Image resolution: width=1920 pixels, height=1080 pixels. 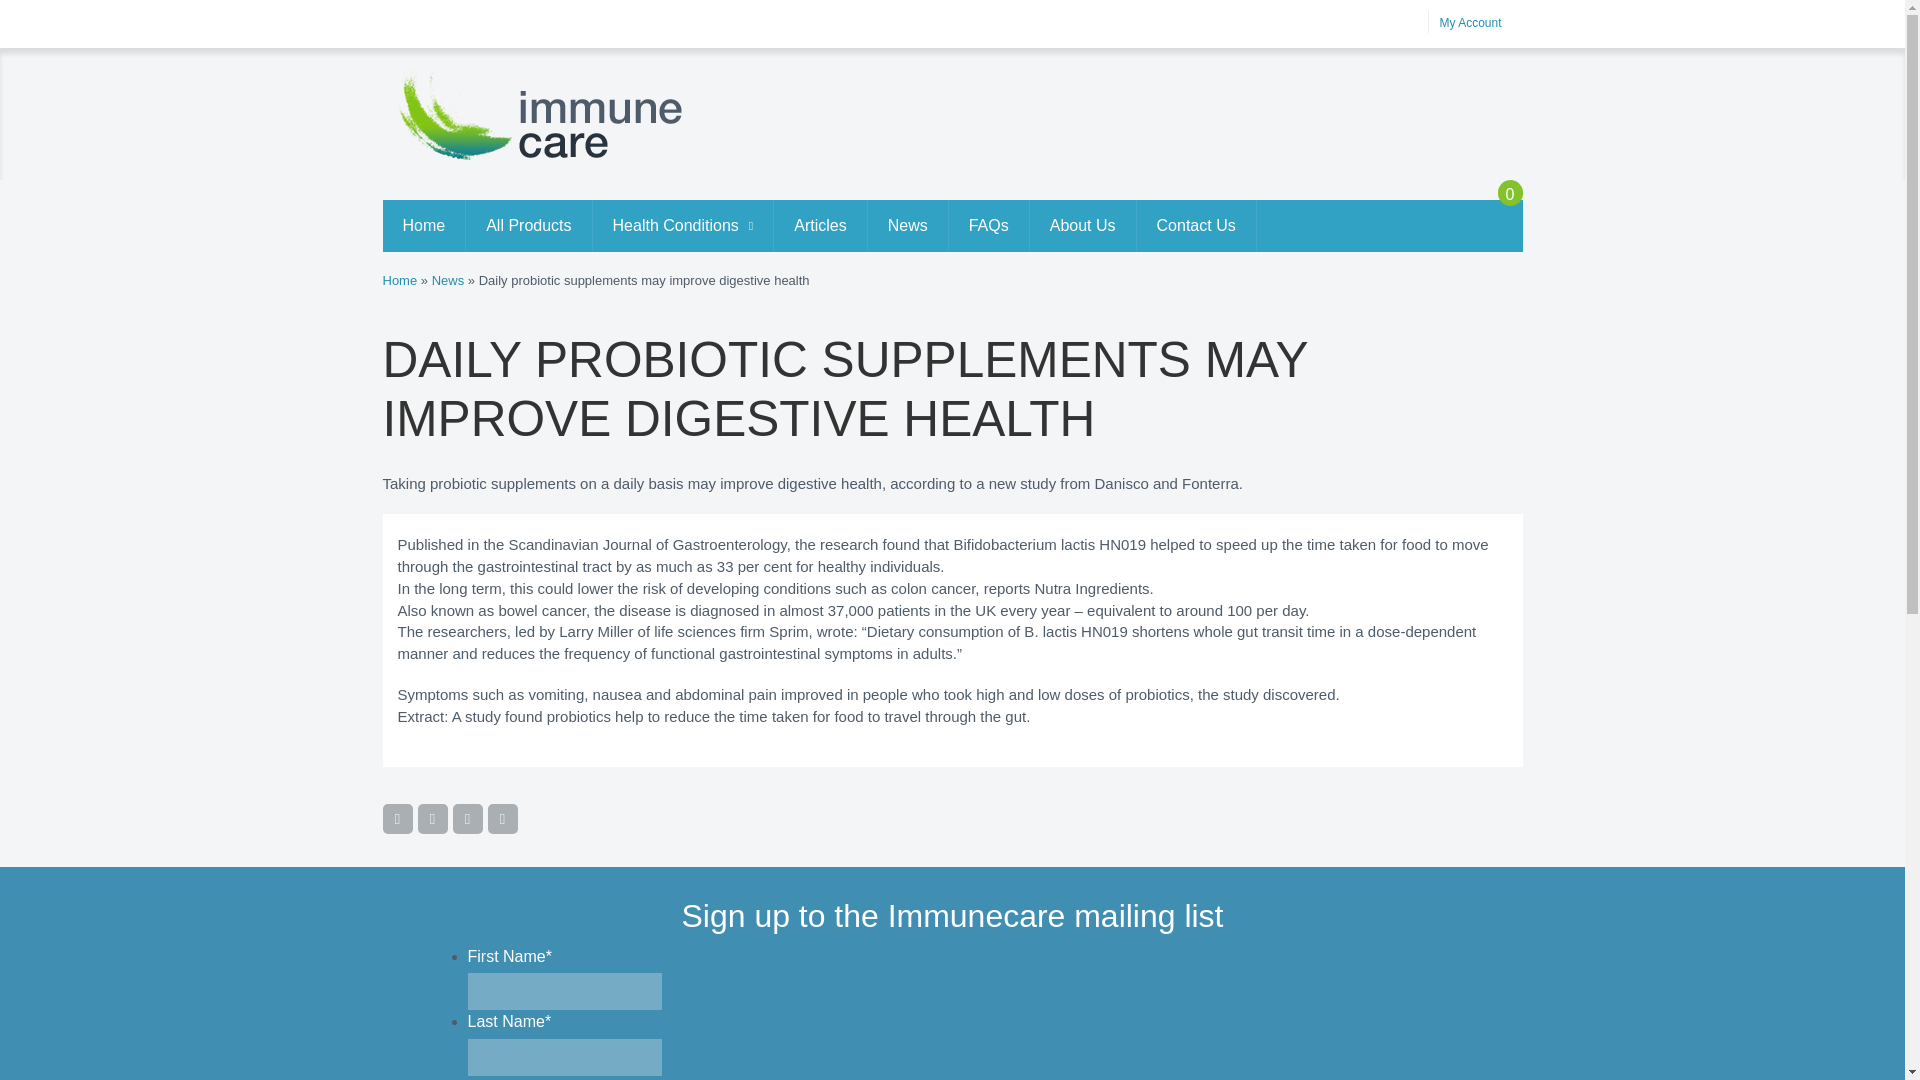 What do you see at coordinates (988, 224) in the screenshot?
I see `FAQs` at bounding box center [988, 224].